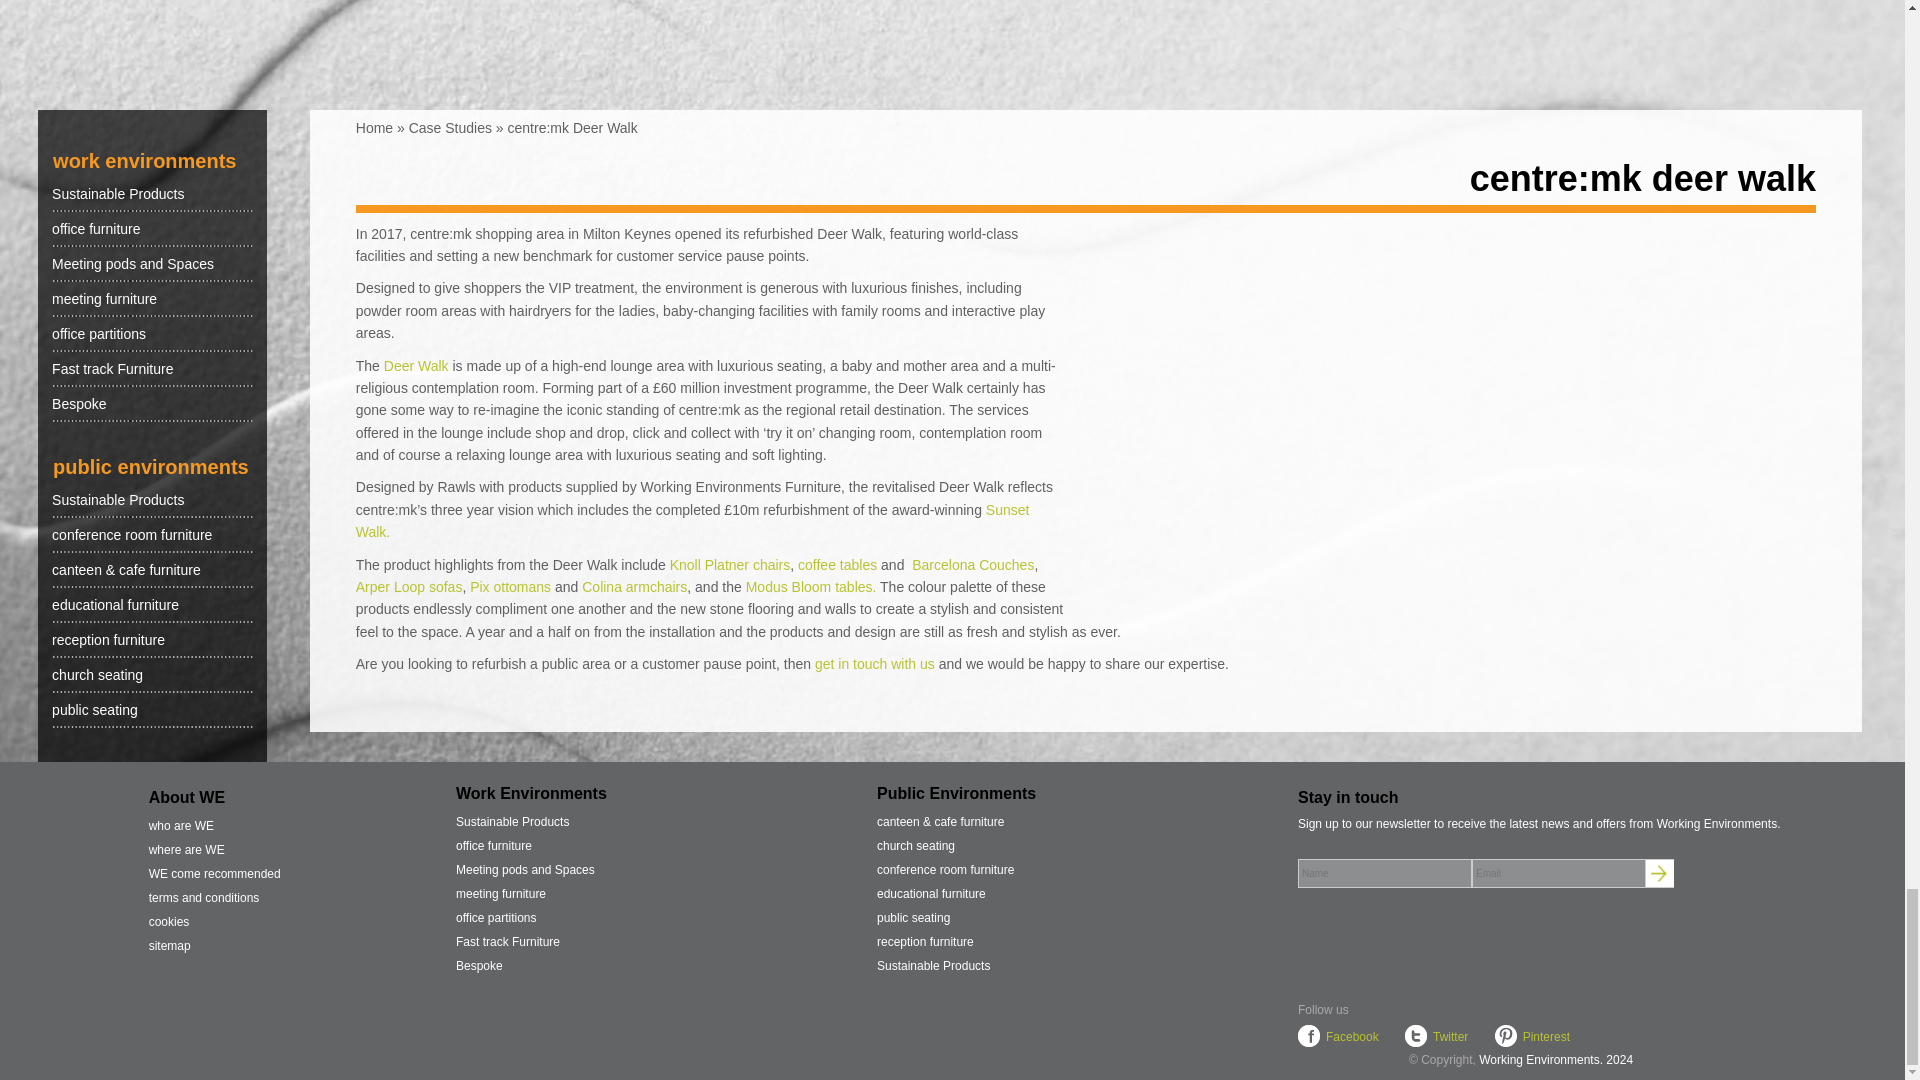  I want to click on meeting furniture, so click(151, 298).